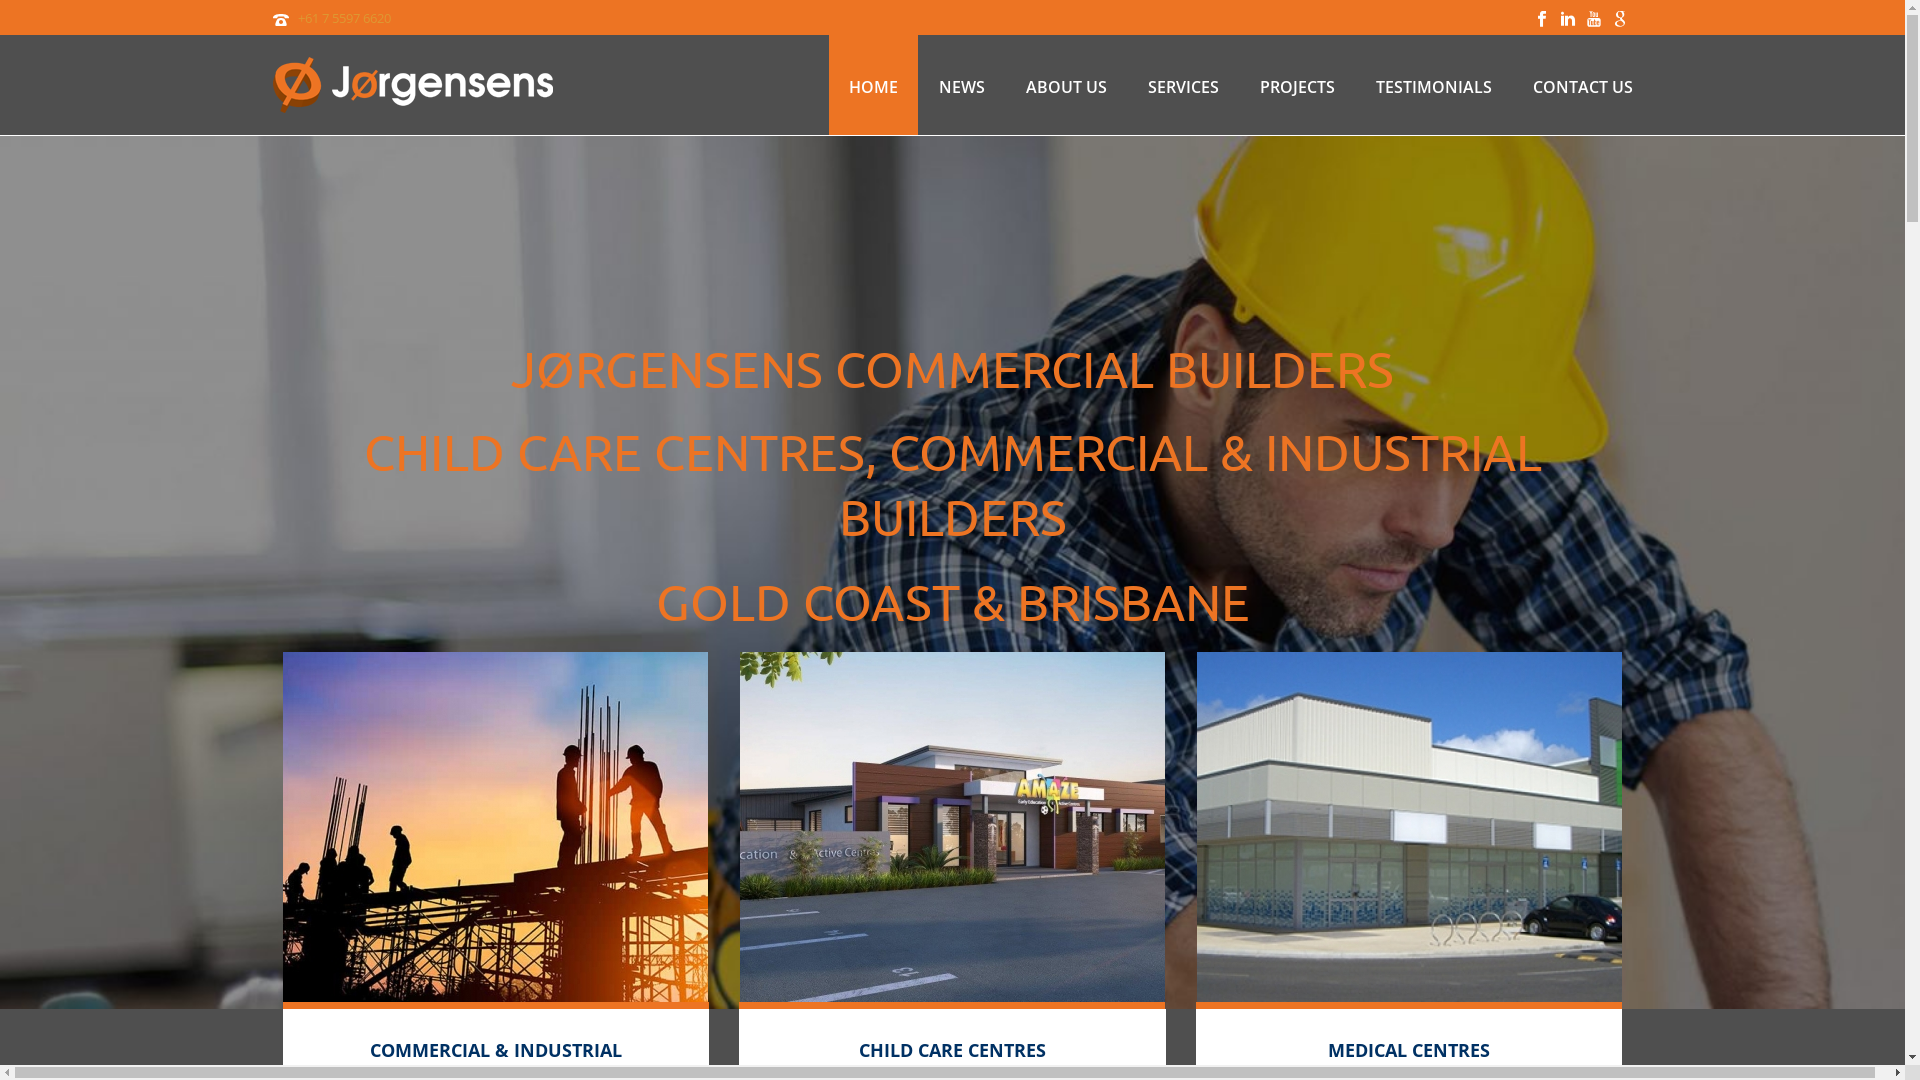 The width and height of the screenshot is (1920, 1080). I want to click on Home, so click(496, 827).